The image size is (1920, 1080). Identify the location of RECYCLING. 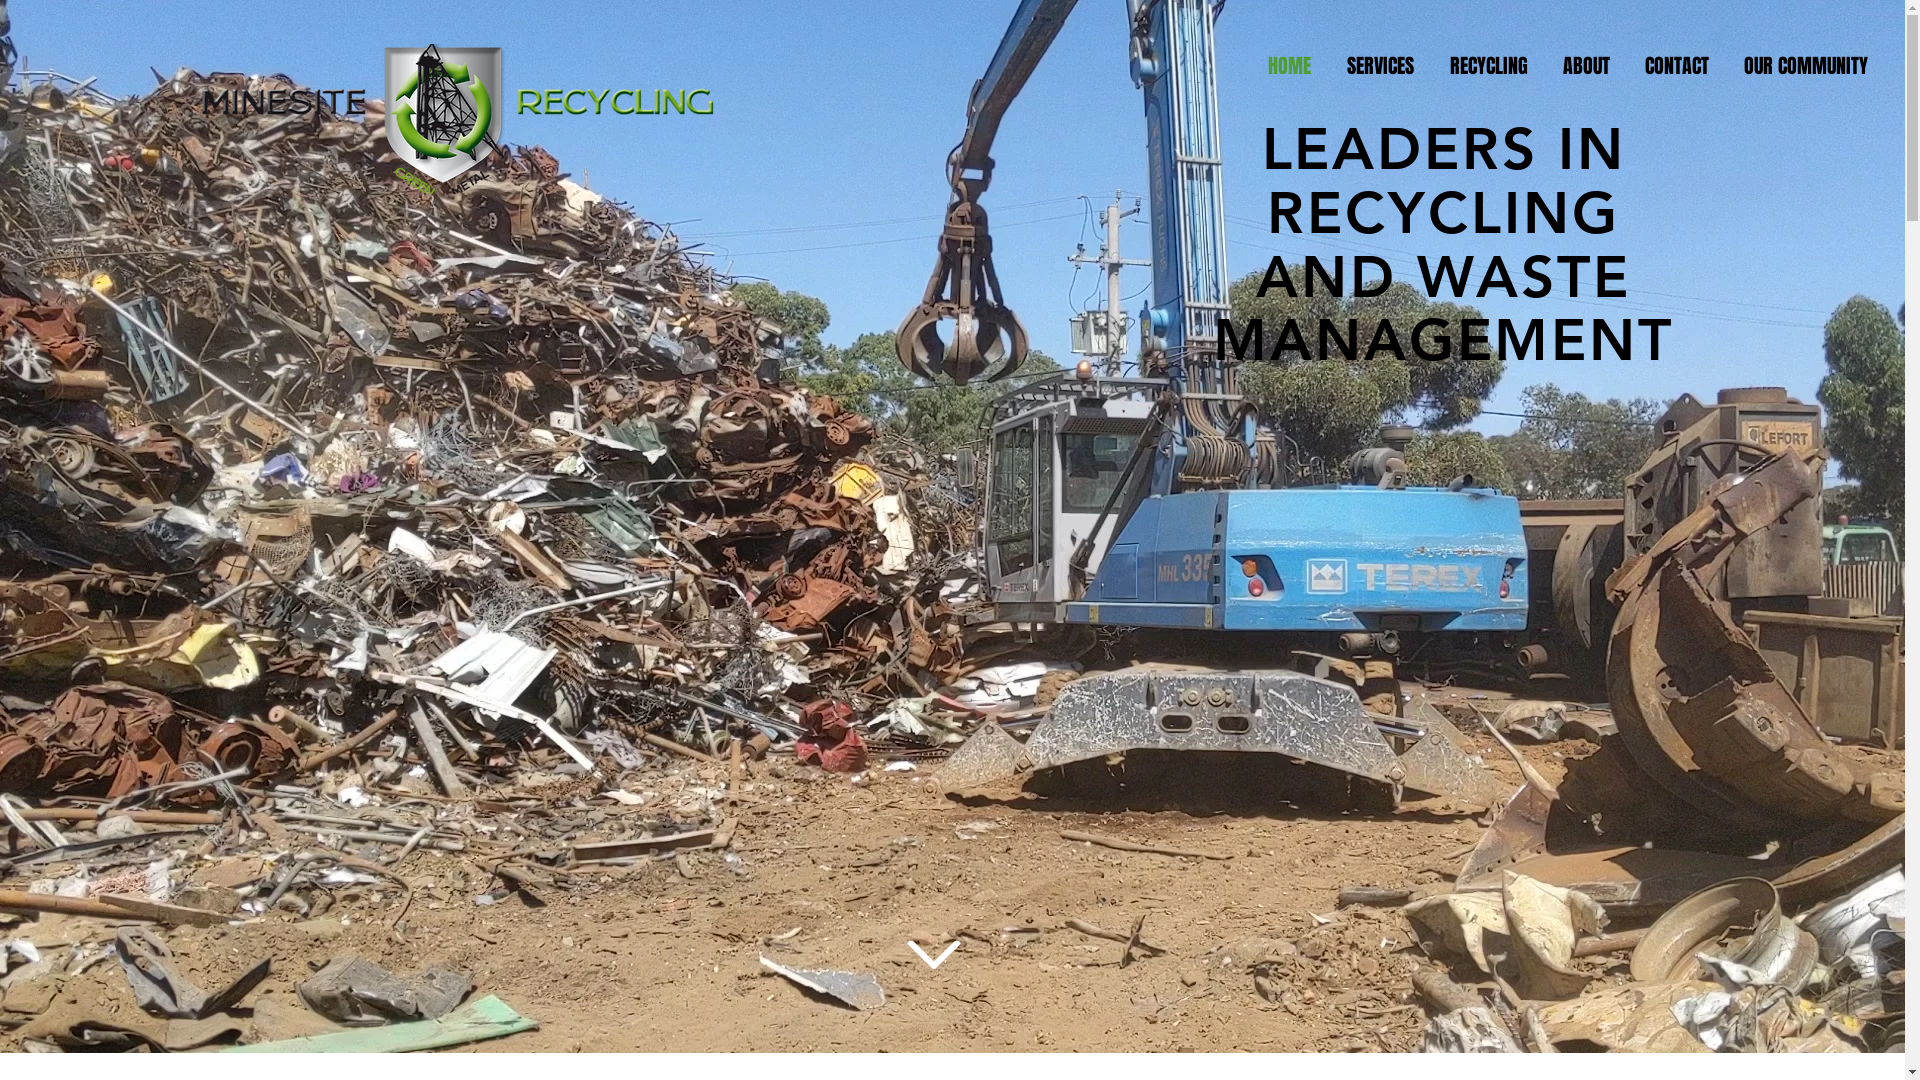
(1488, 66).